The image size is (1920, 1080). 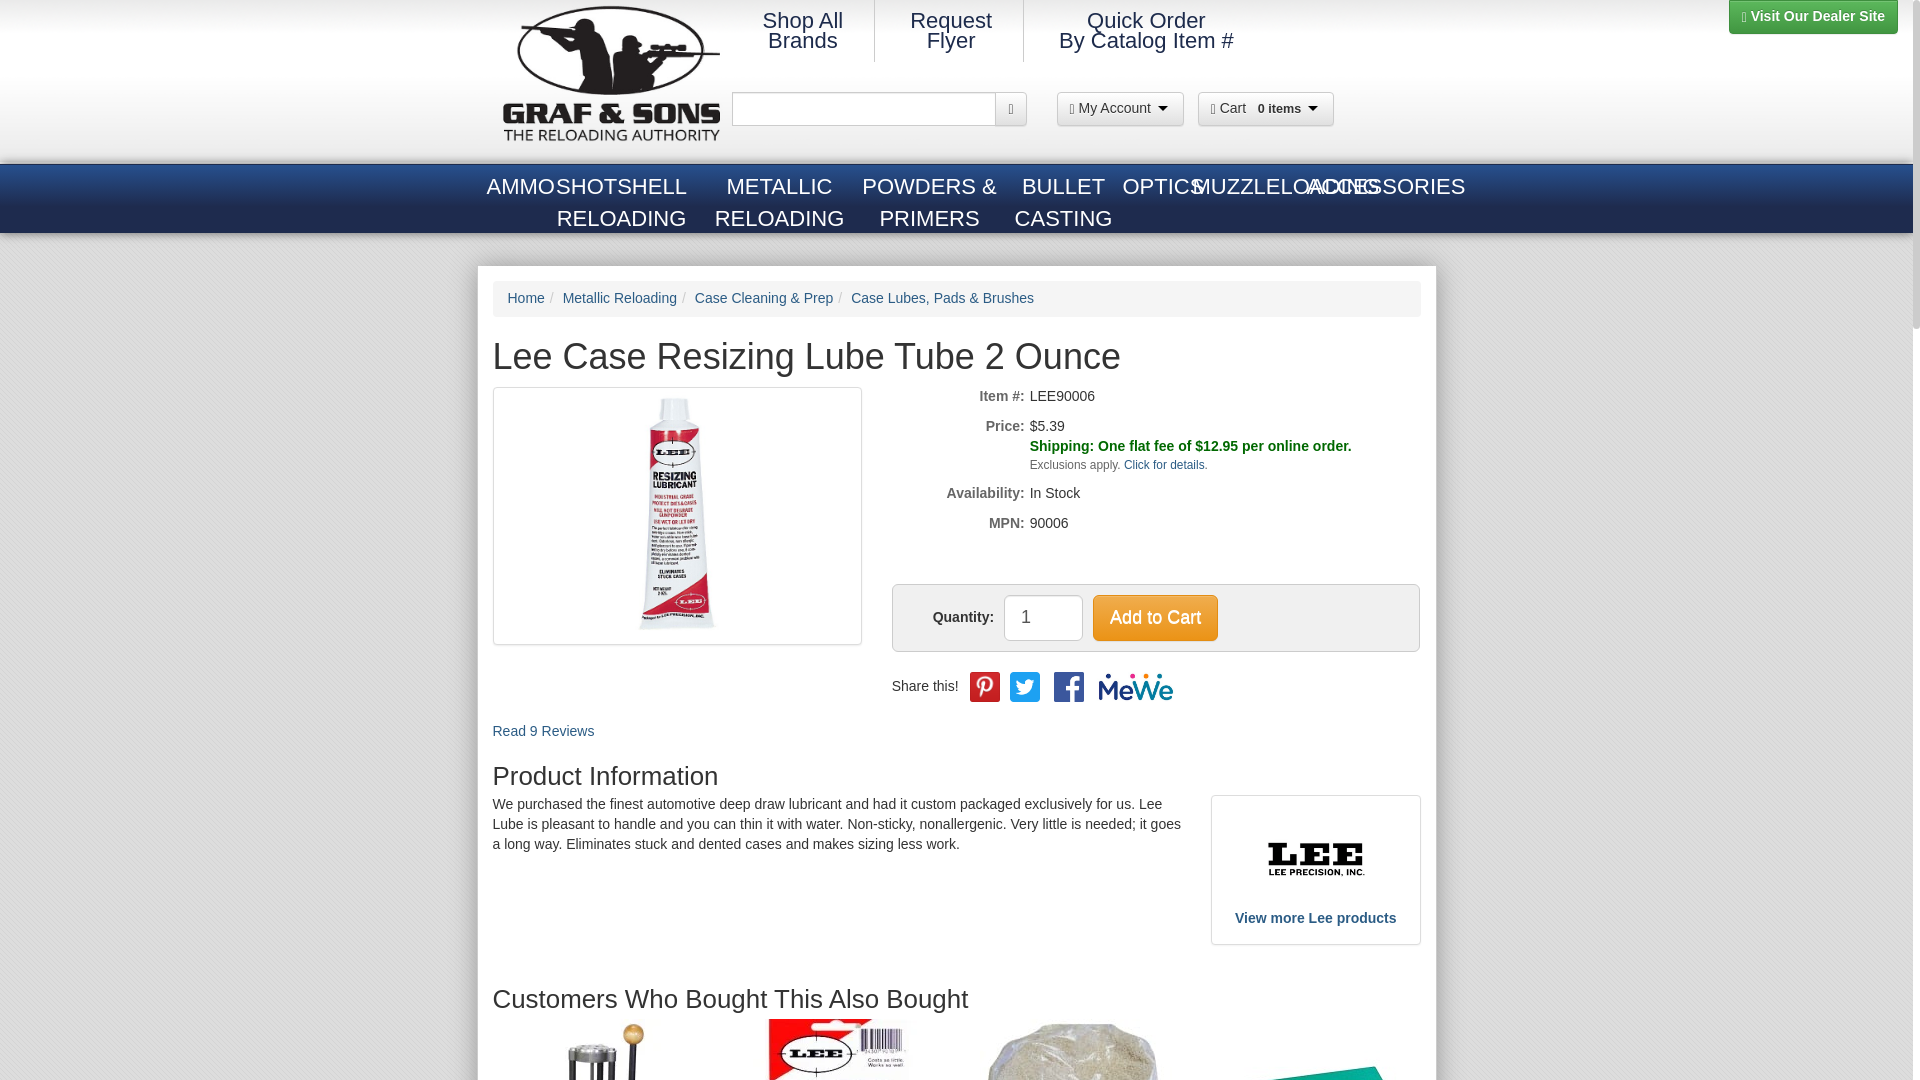 What do you see at coordinates (1010, 108) in the screenshot?
I see `Go` at bounding box center [1010, 108].